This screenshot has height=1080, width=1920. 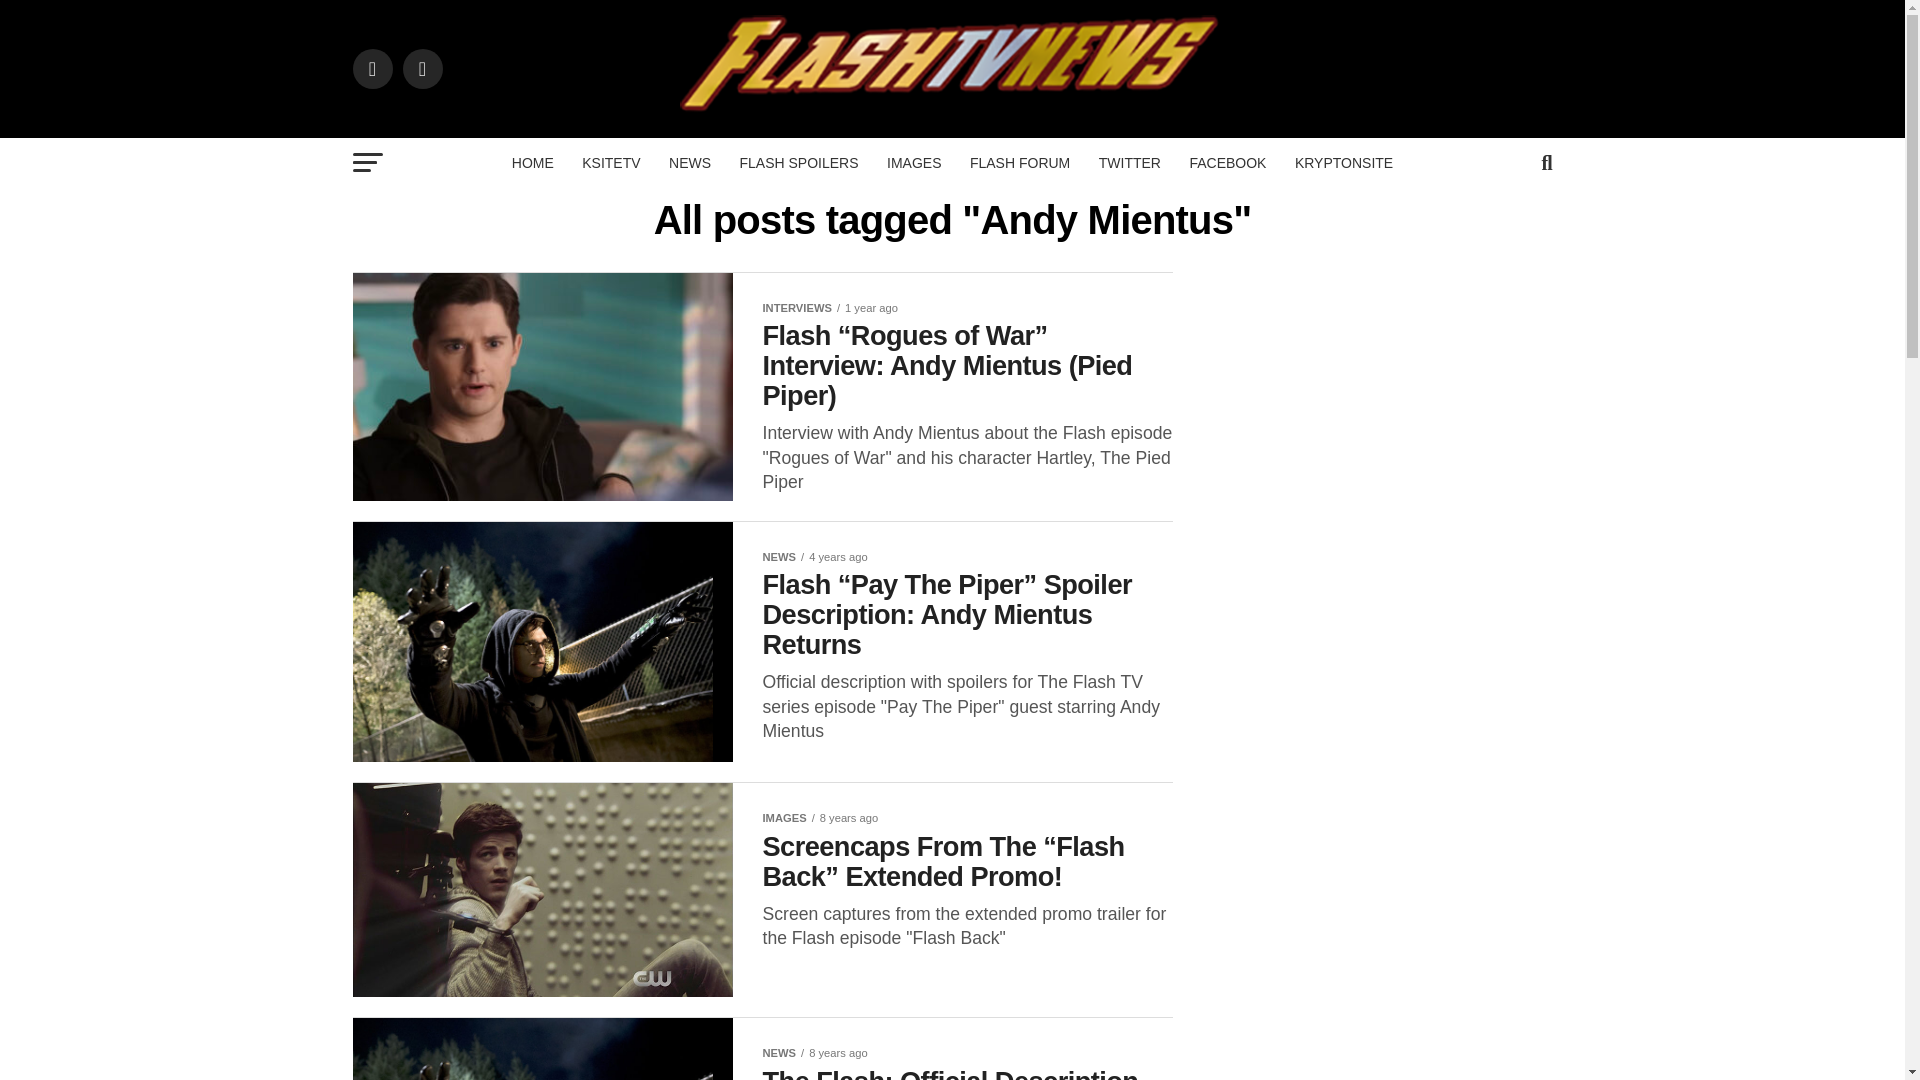 What do you see at coordinates (1227, 162) in the screenshot?
I see `FACEBOOK` at bounding box center [1227, 162].